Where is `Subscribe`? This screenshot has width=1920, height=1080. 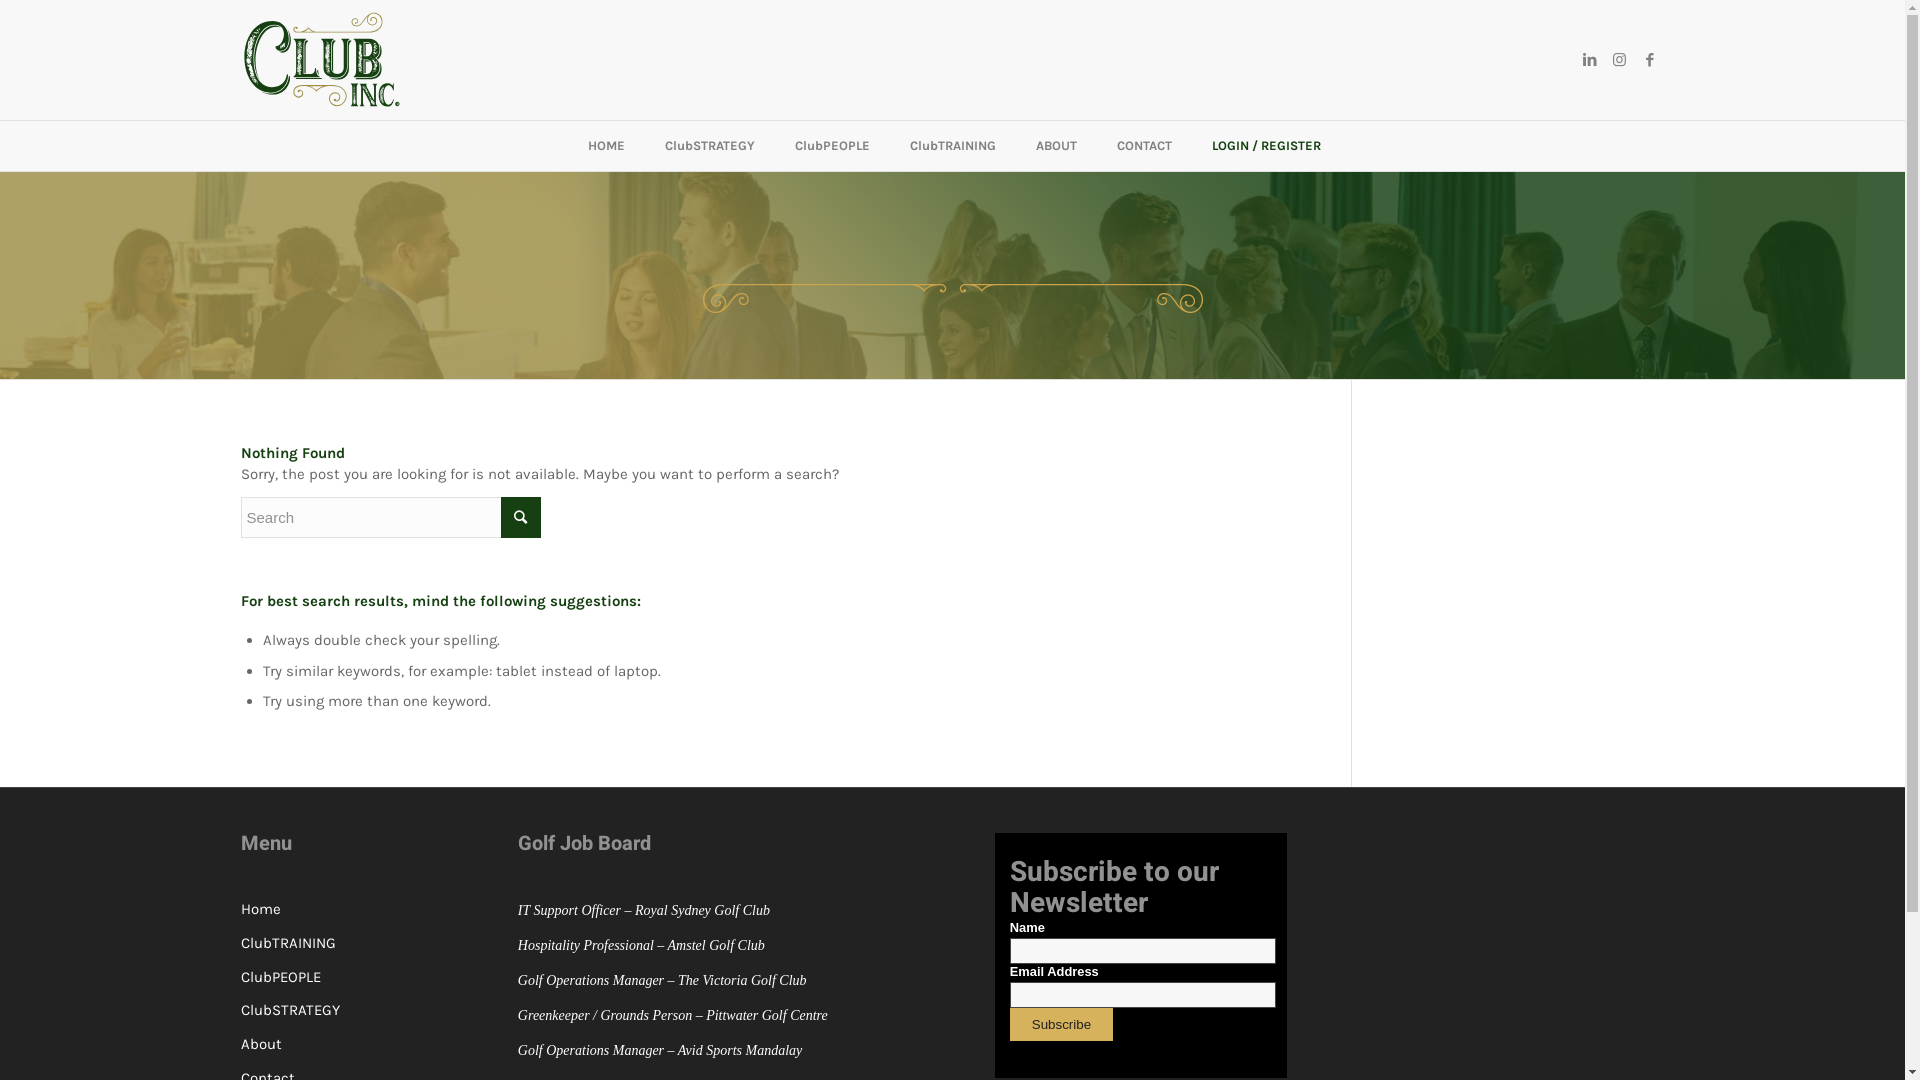
Subscribe is located at coordinates (1061, 1024).